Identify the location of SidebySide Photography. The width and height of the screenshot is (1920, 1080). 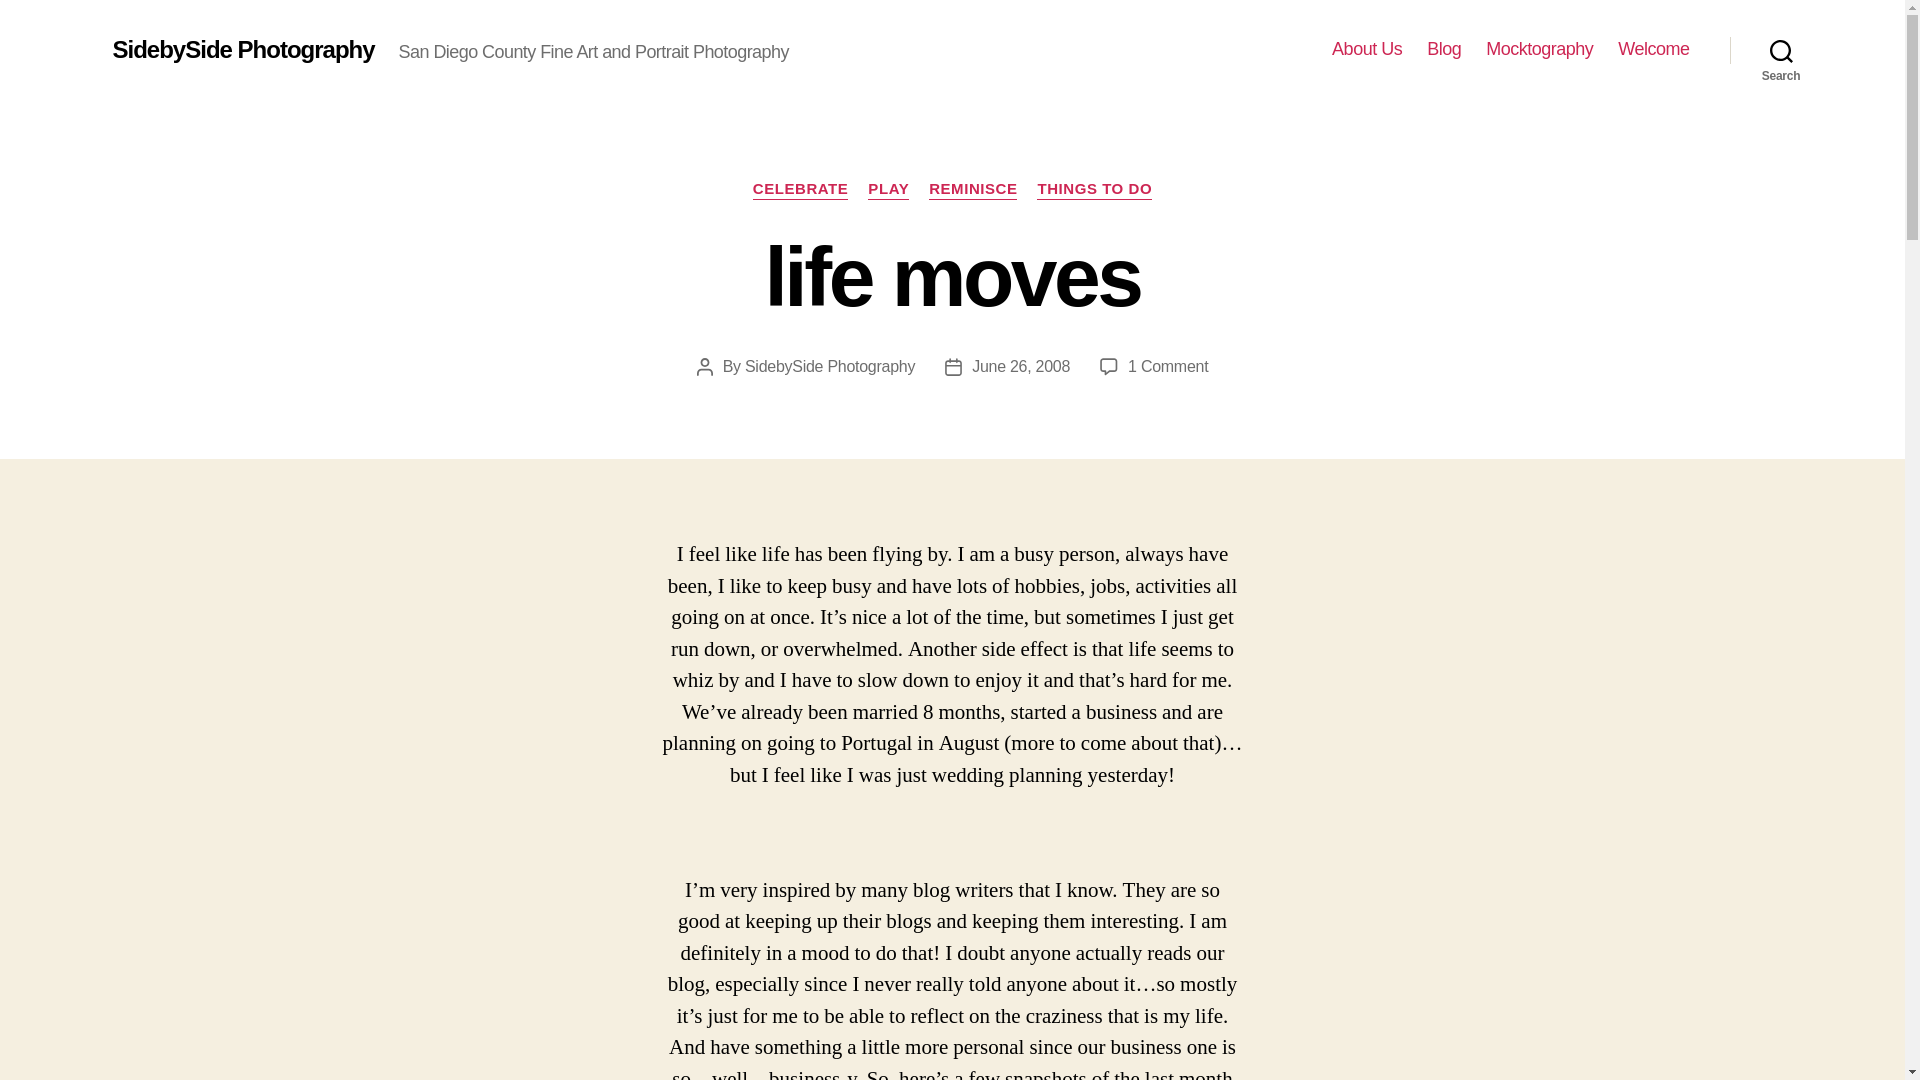
(830, 366).